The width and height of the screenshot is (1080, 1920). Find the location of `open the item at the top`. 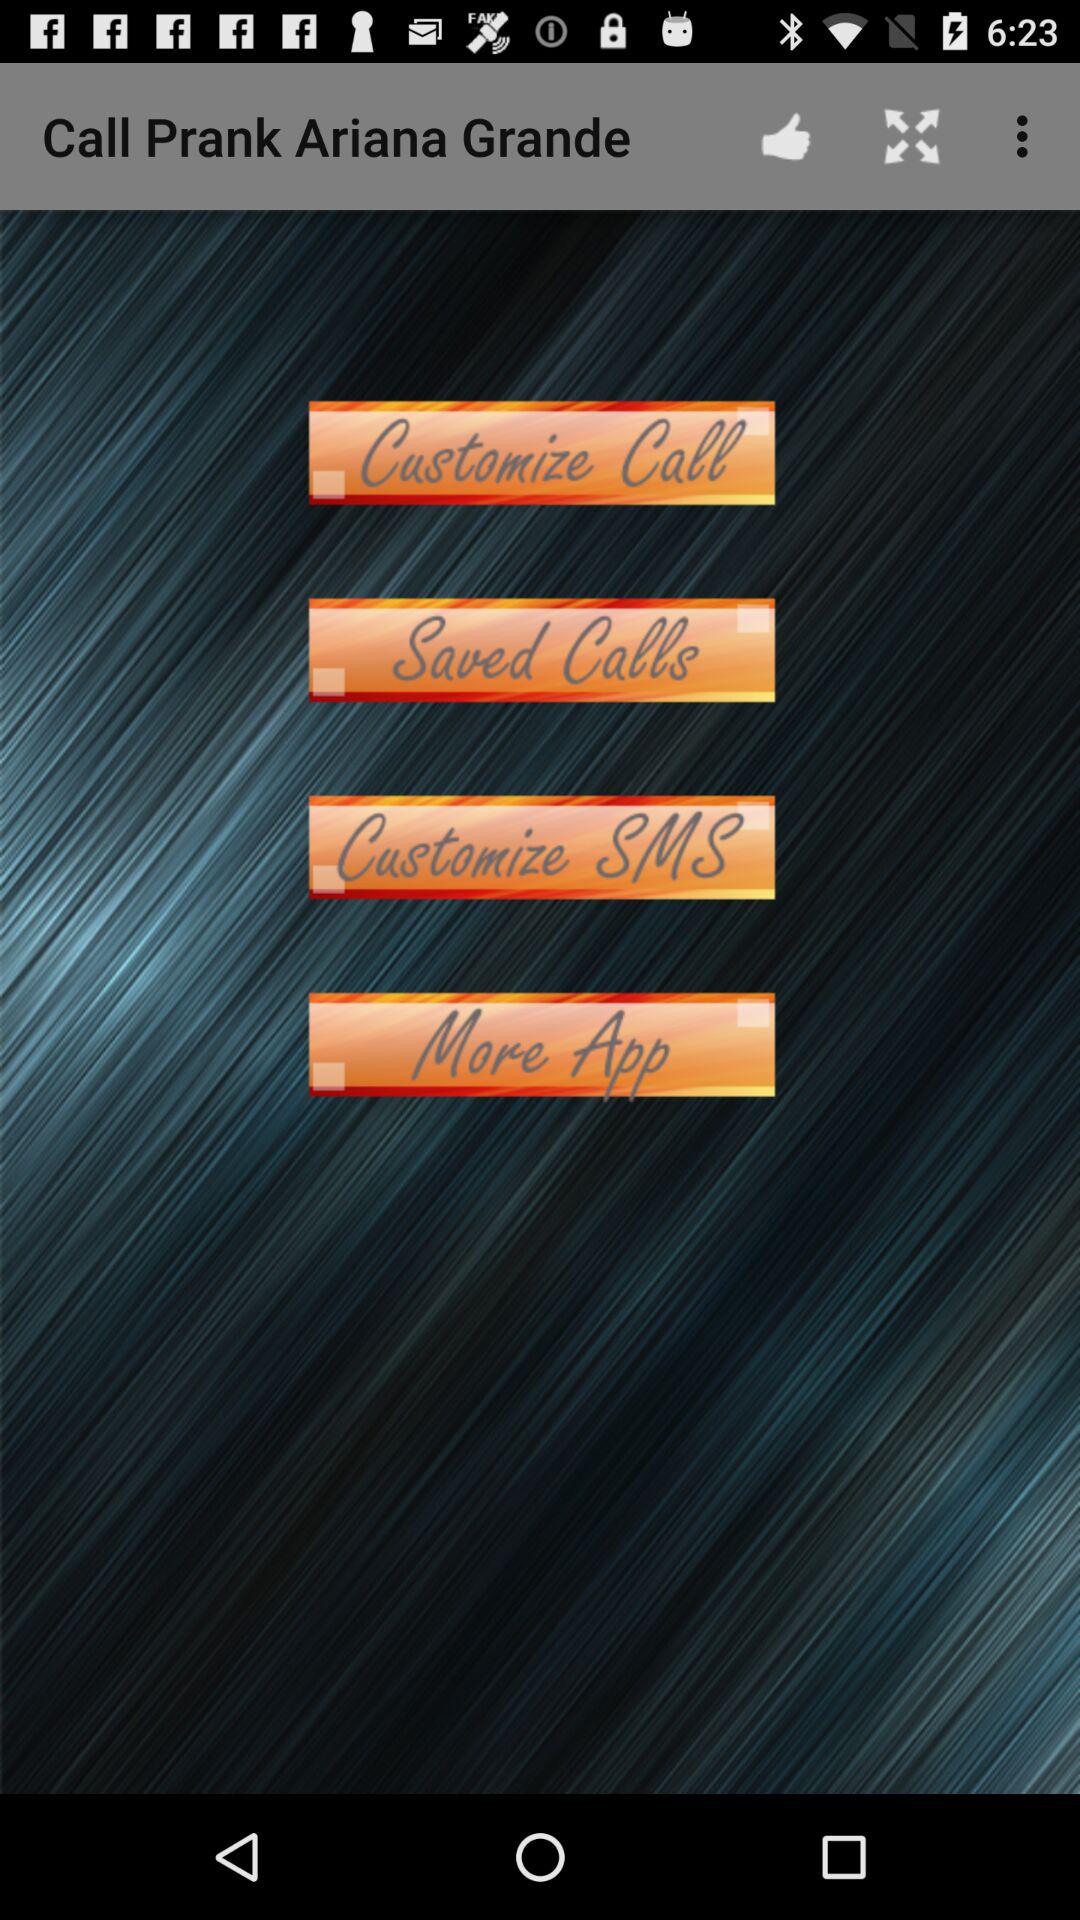

open the item at the top is located at coordinates (540, 452).